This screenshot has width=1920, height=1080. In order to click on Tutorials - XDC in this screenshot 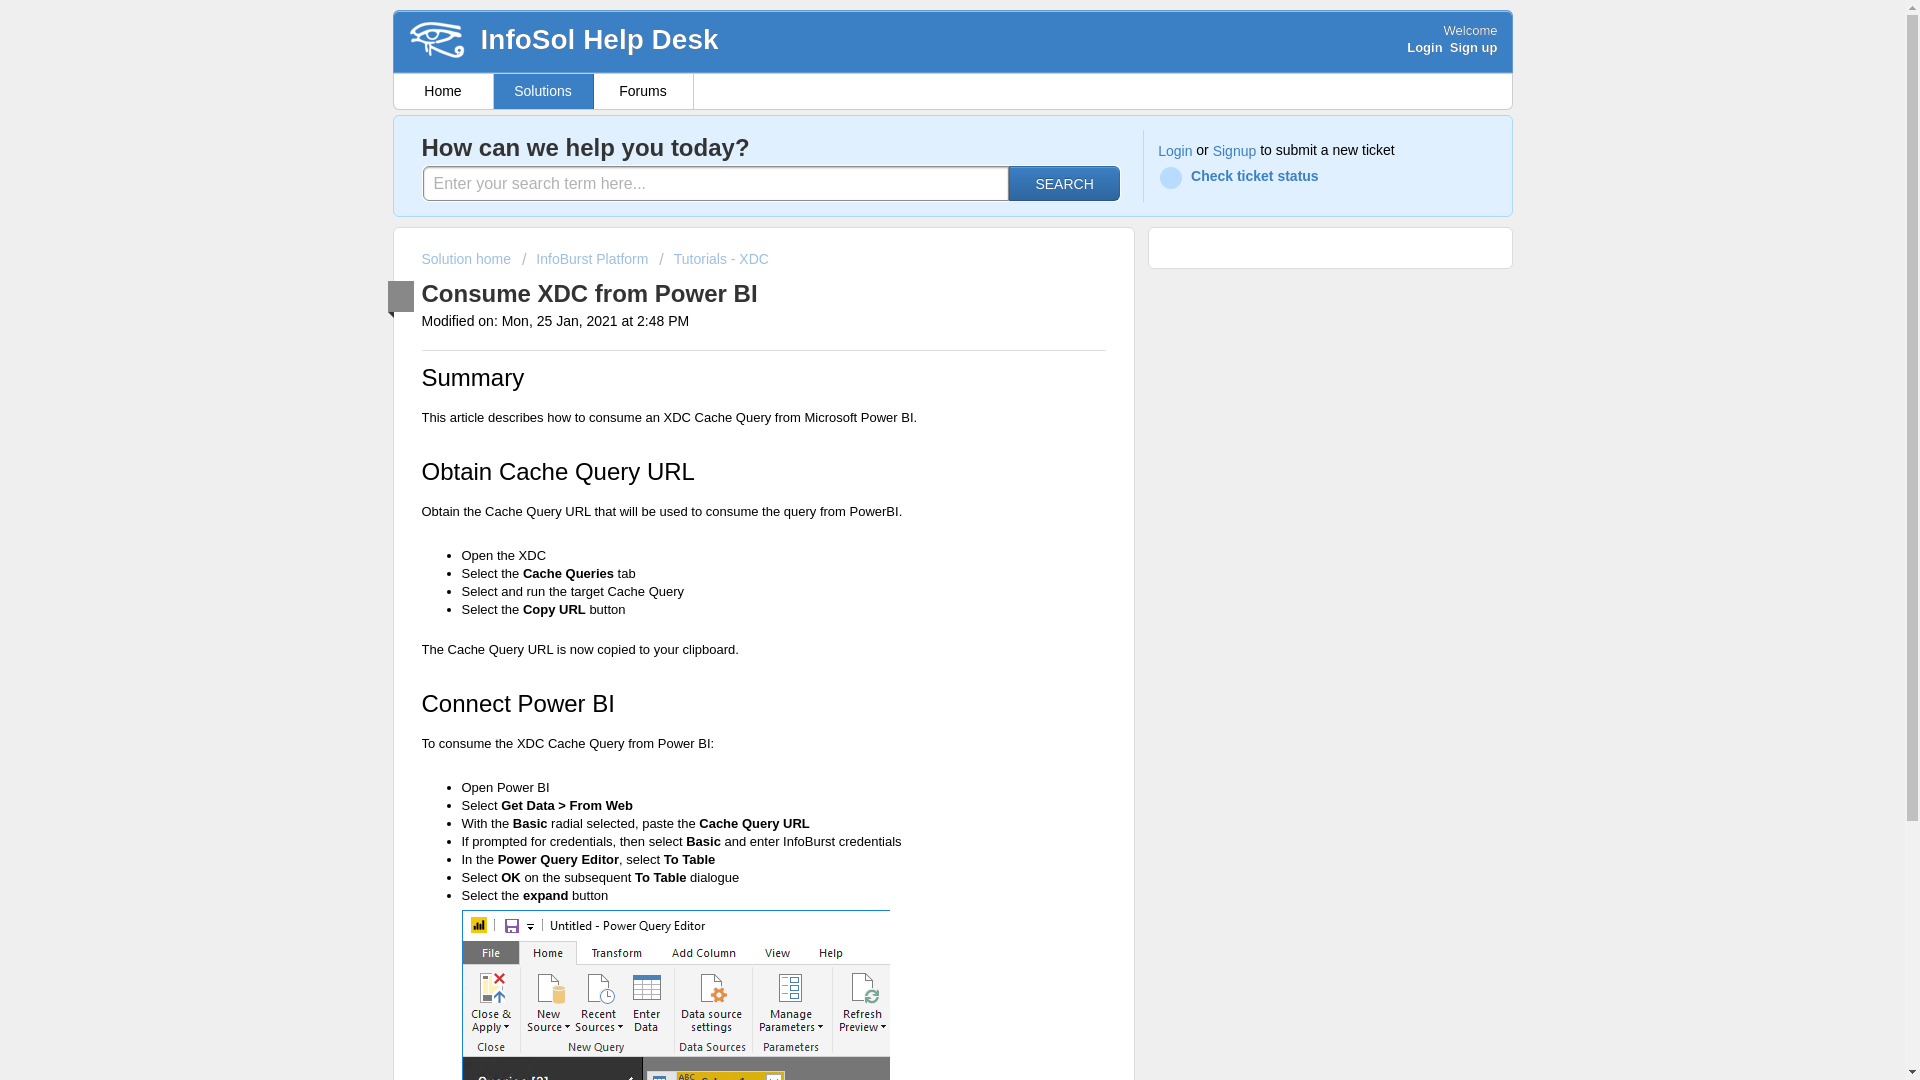, I will do `click(714, 258)`.